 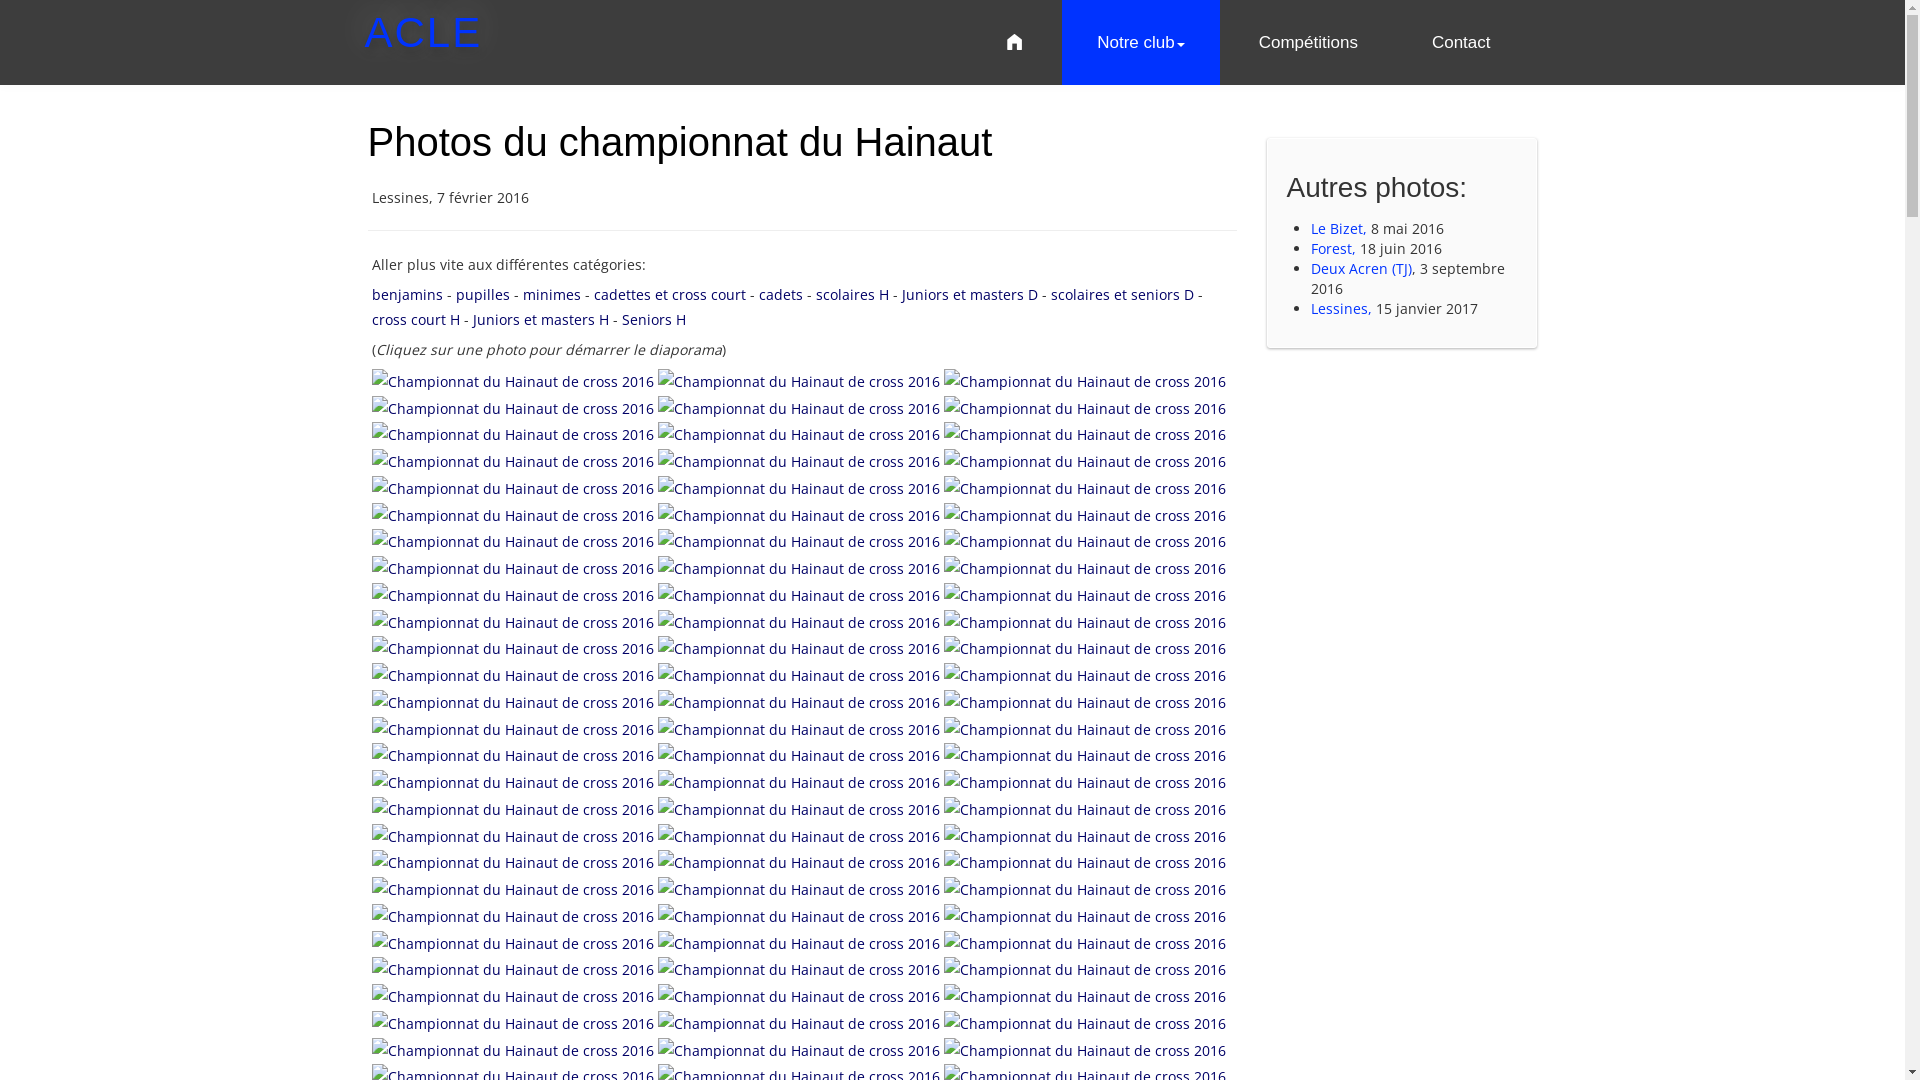 What do you see at coordinates (801, 460) in the screenshot?
I see `Championnat du Hainaut de cross 2016` at bounding box center [801, 460].